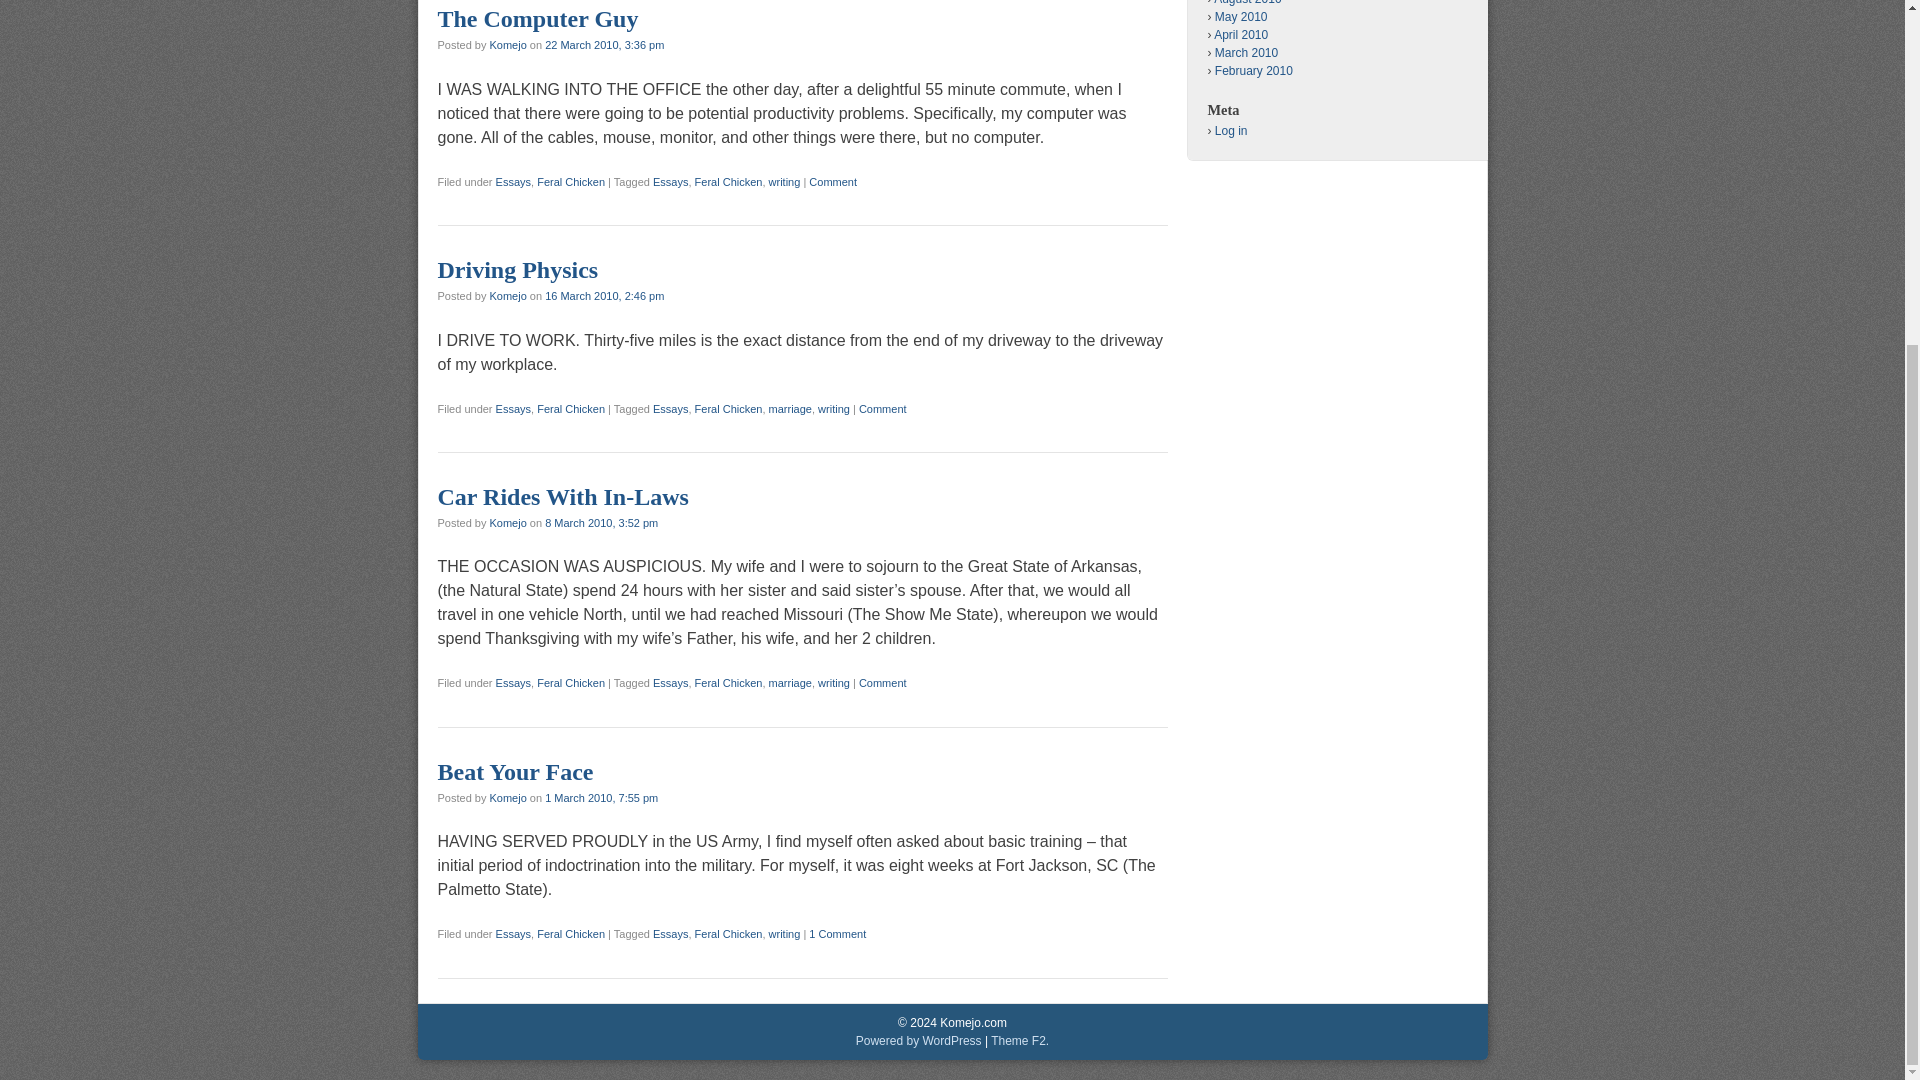 The image size is (1920, 1080). I want to click on Feral Chicken, so click(728, 408).